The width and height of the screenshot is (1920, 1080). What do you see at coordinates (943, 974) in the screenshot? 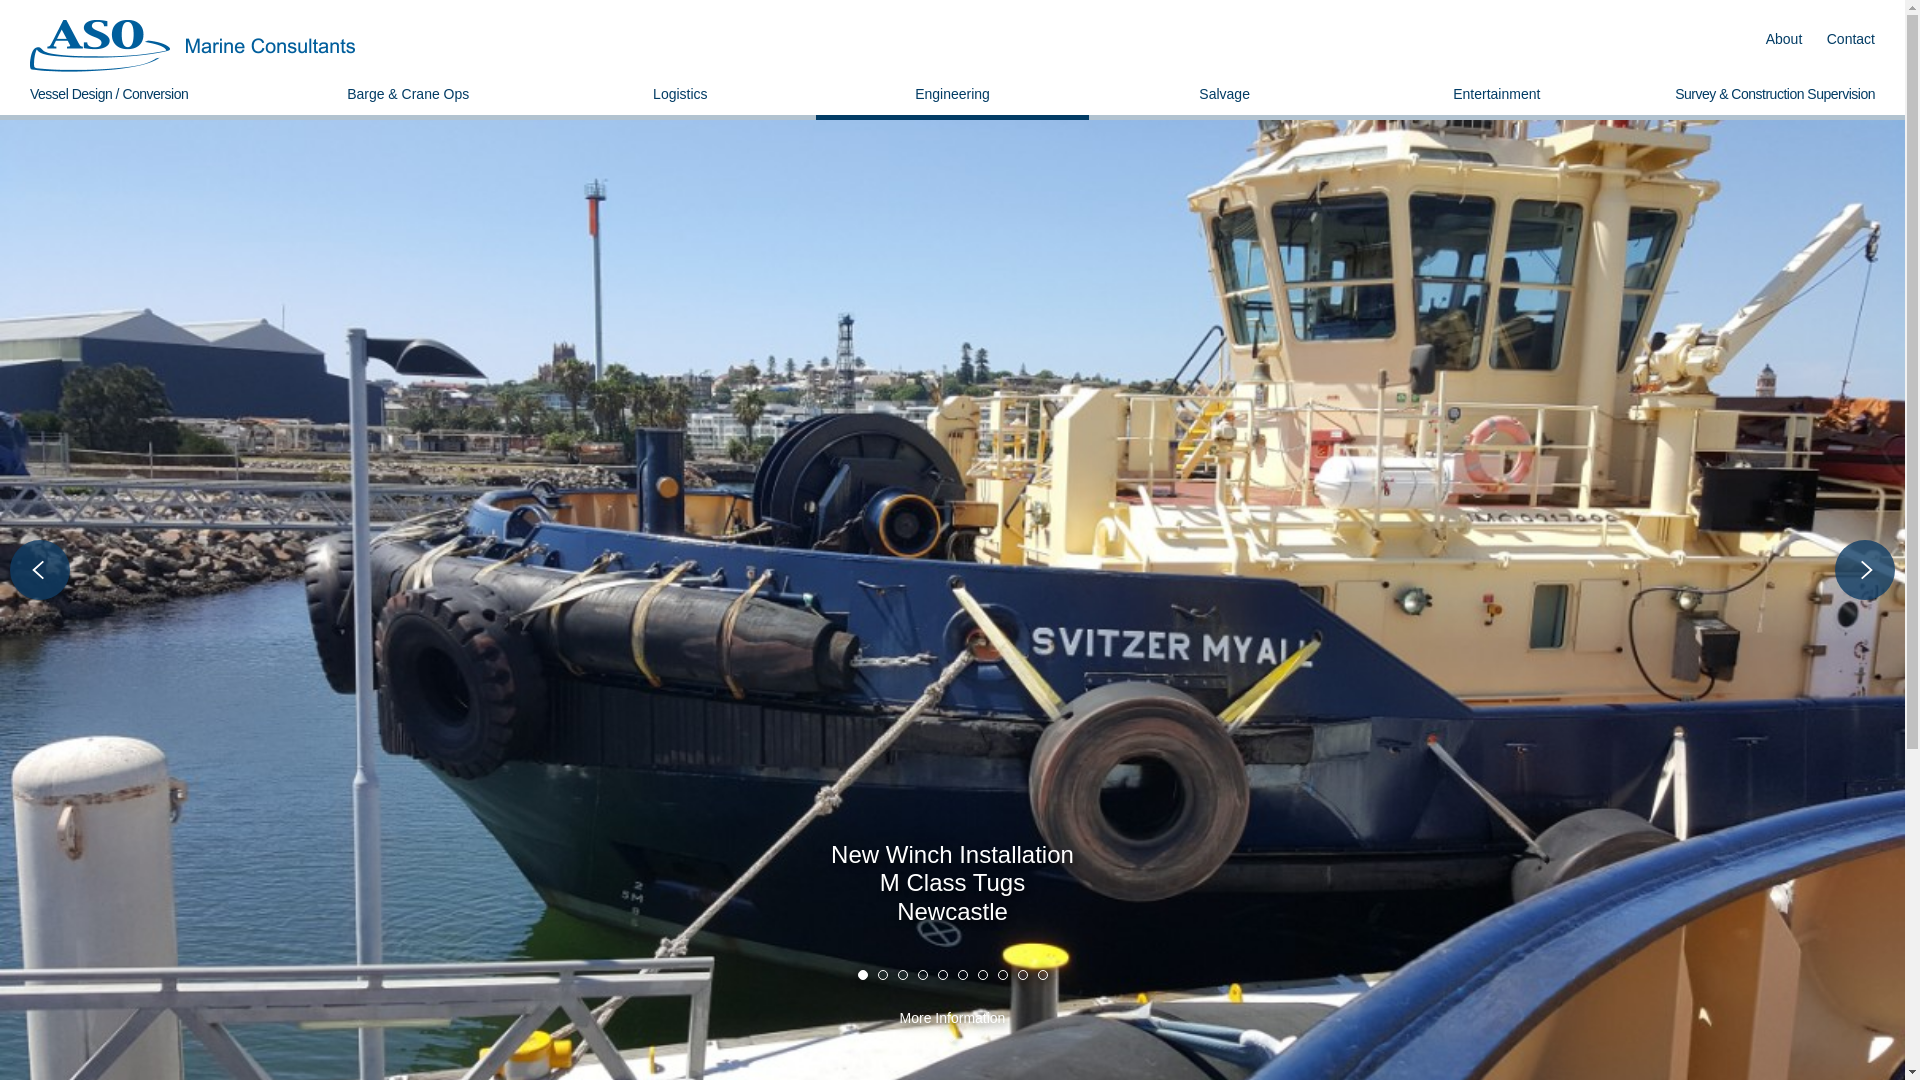
I see `5` at bounding box center [943, 974].